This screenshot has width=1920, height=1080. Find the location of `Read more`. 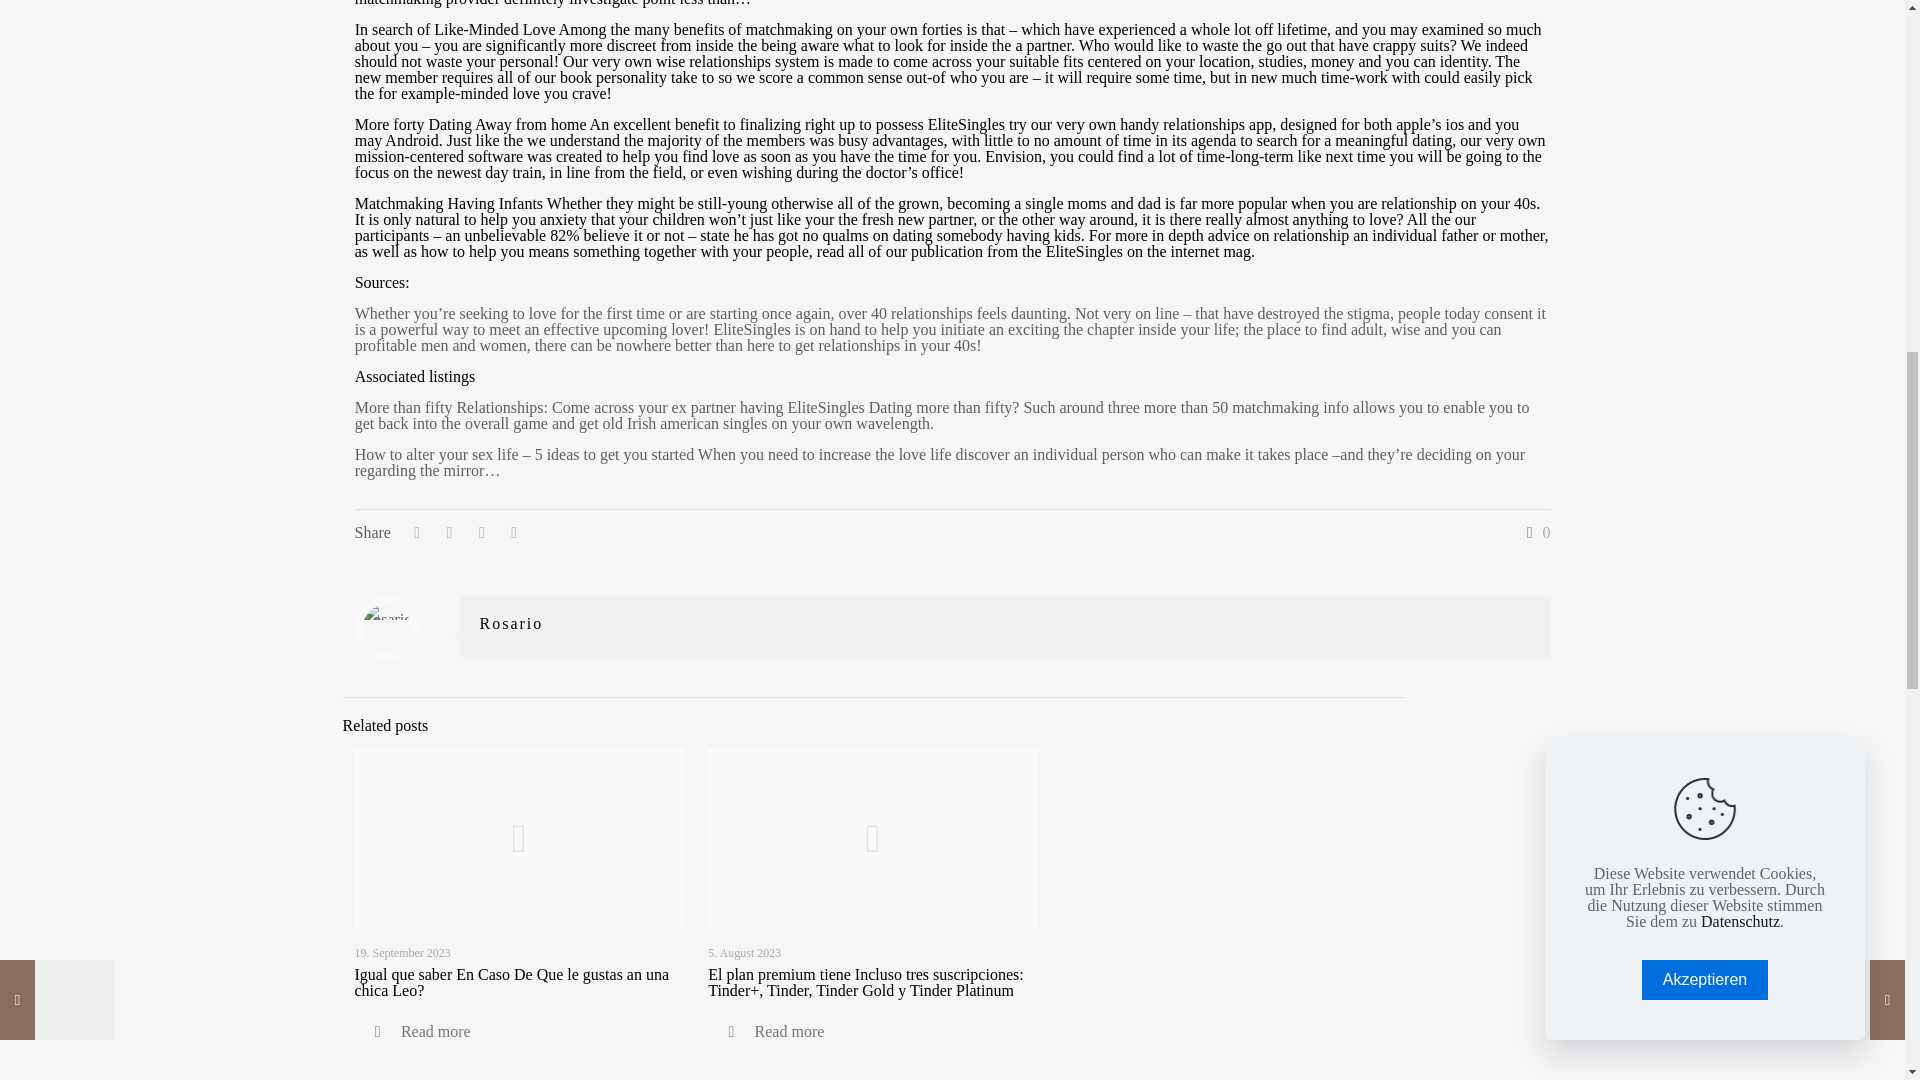

Read more is located at coordinates (776, 1032).